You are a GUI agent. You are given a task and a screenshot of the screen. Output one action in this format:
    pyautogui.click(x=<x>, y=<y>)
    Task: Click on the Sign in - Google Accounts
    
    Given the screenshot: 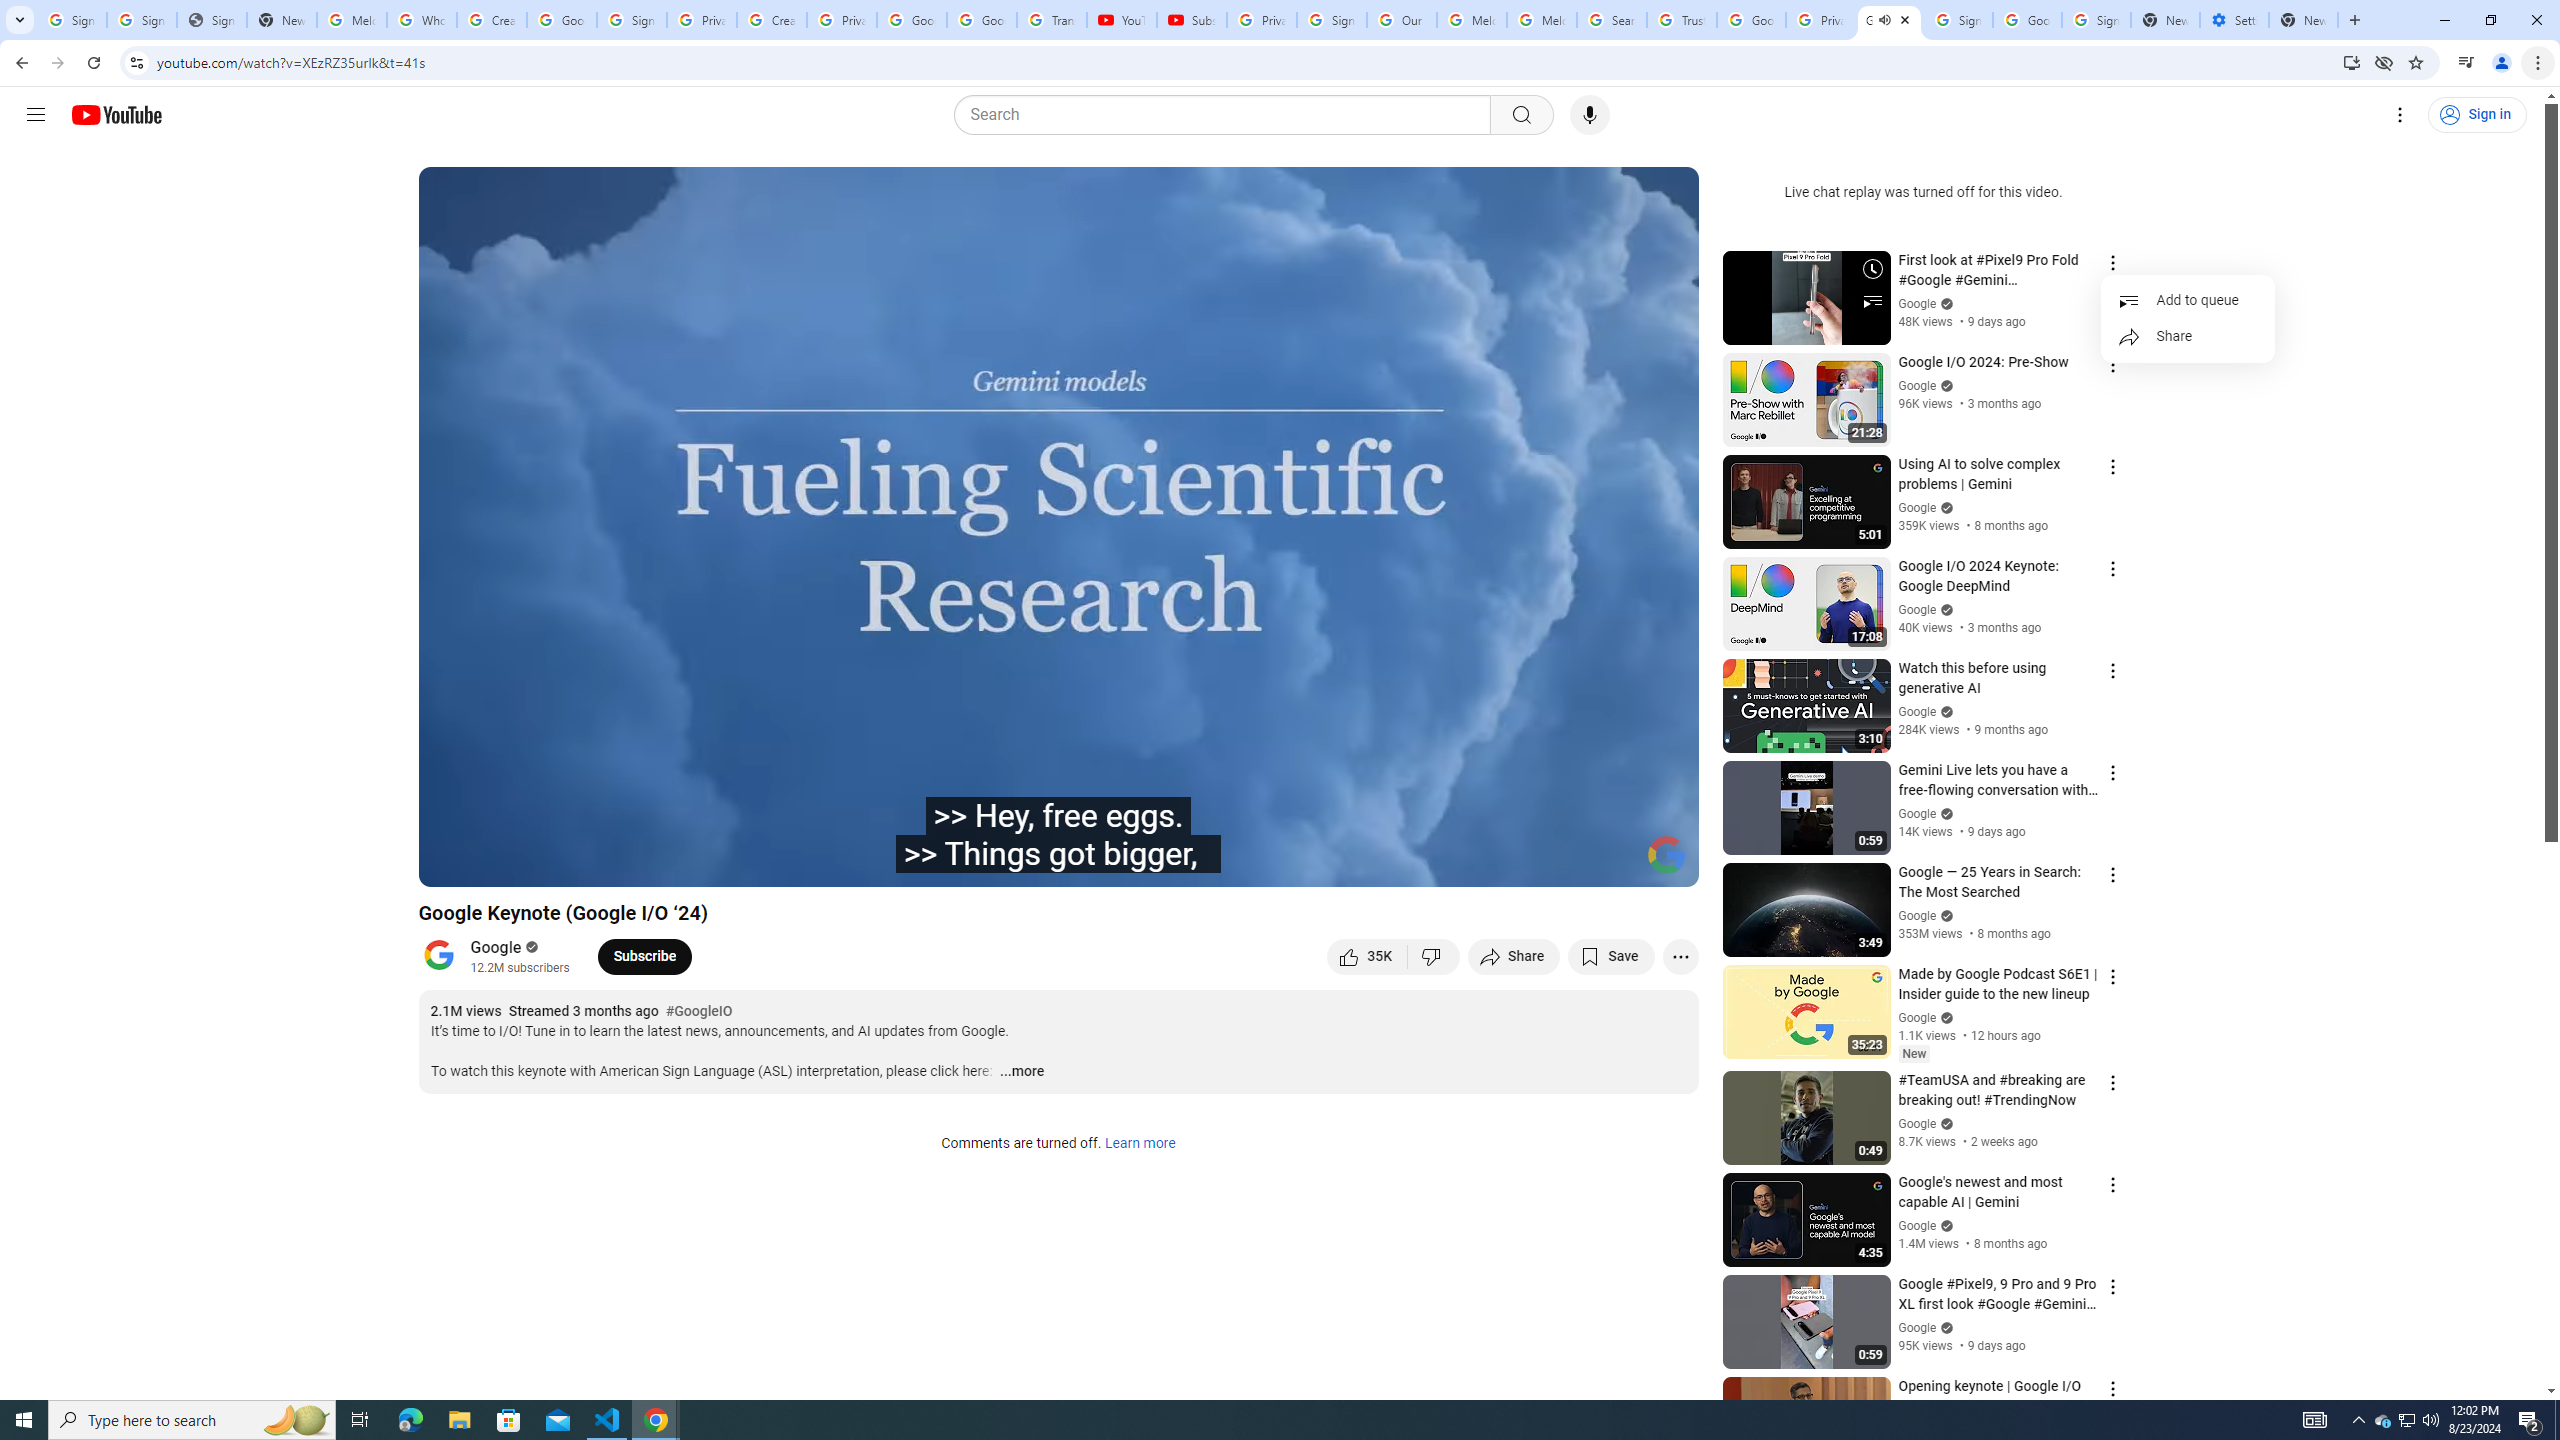 What is the action you would take?
    pyautogui.click(x=632, y=20)
    